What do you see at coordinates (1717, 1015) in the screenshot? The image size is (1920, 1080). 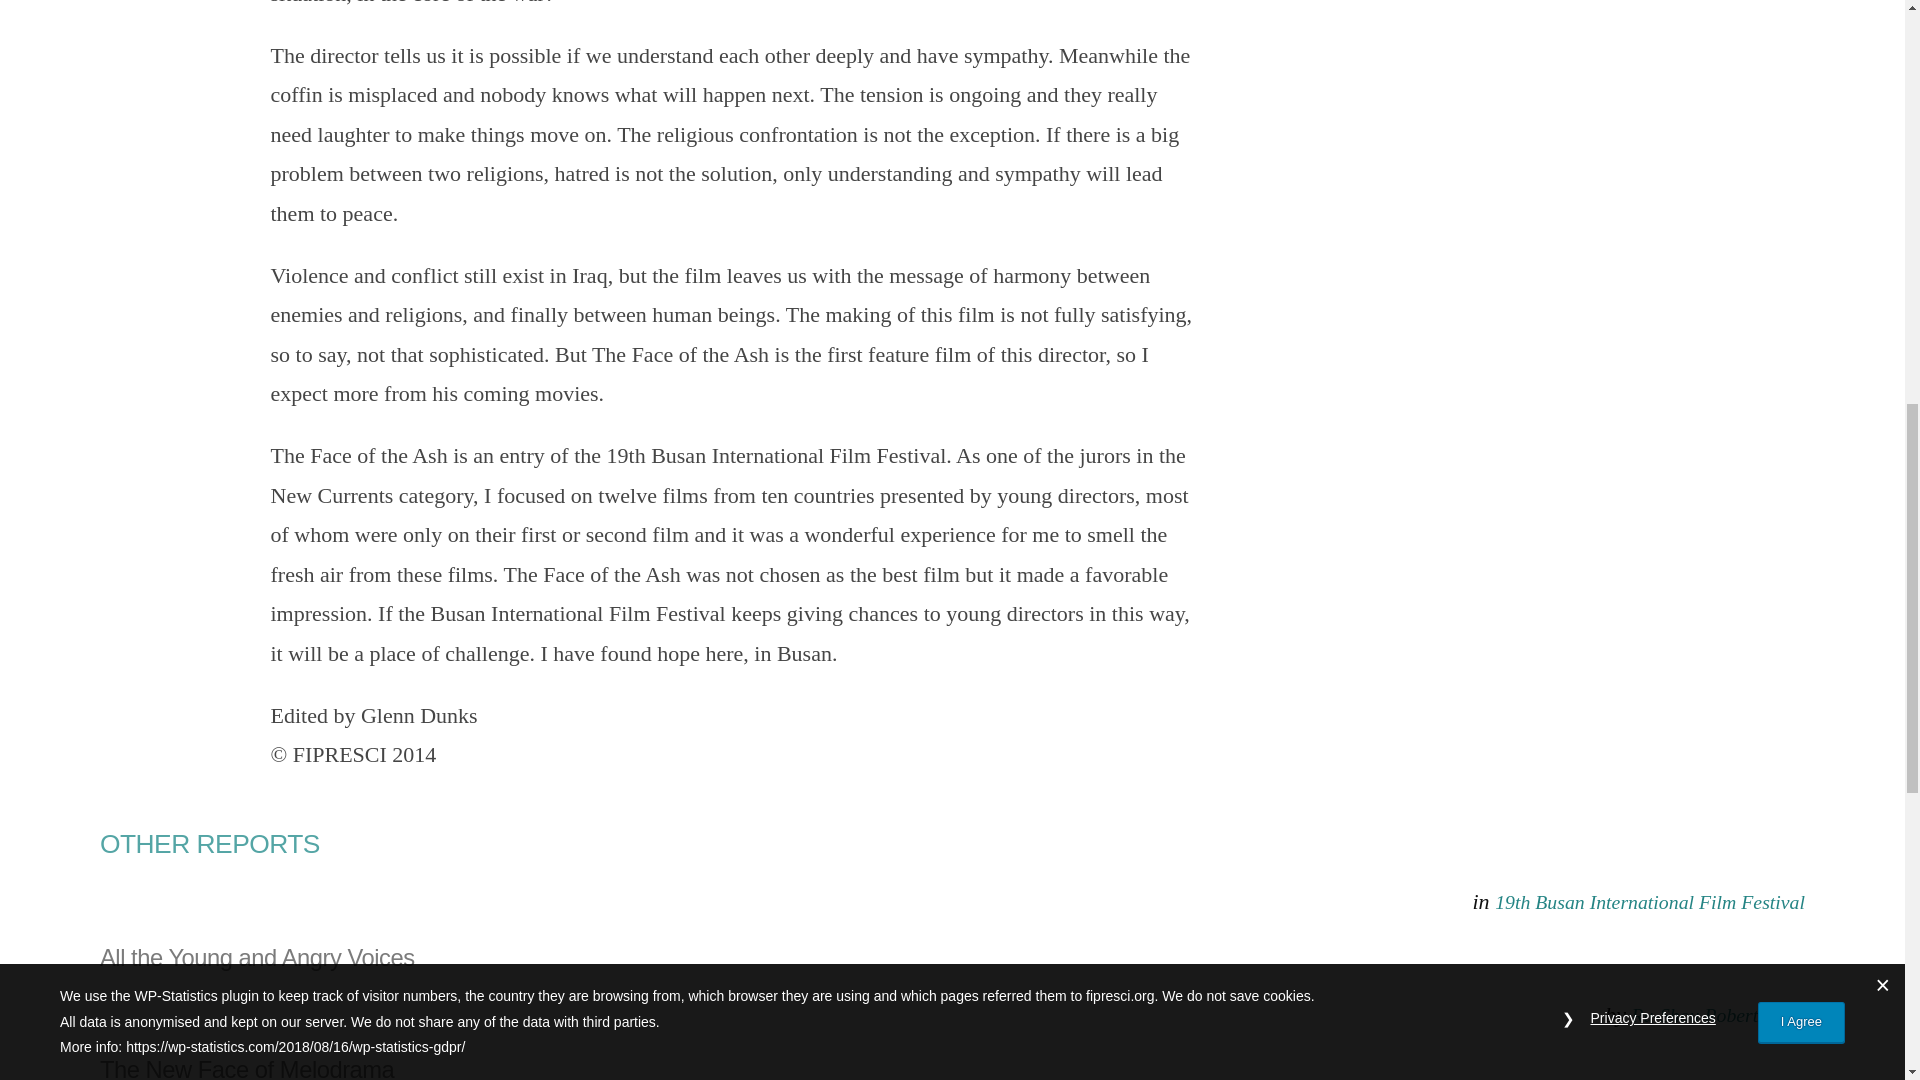 I see `Ru-Shou Robert Chen` at bounding box center [1717, 1015].